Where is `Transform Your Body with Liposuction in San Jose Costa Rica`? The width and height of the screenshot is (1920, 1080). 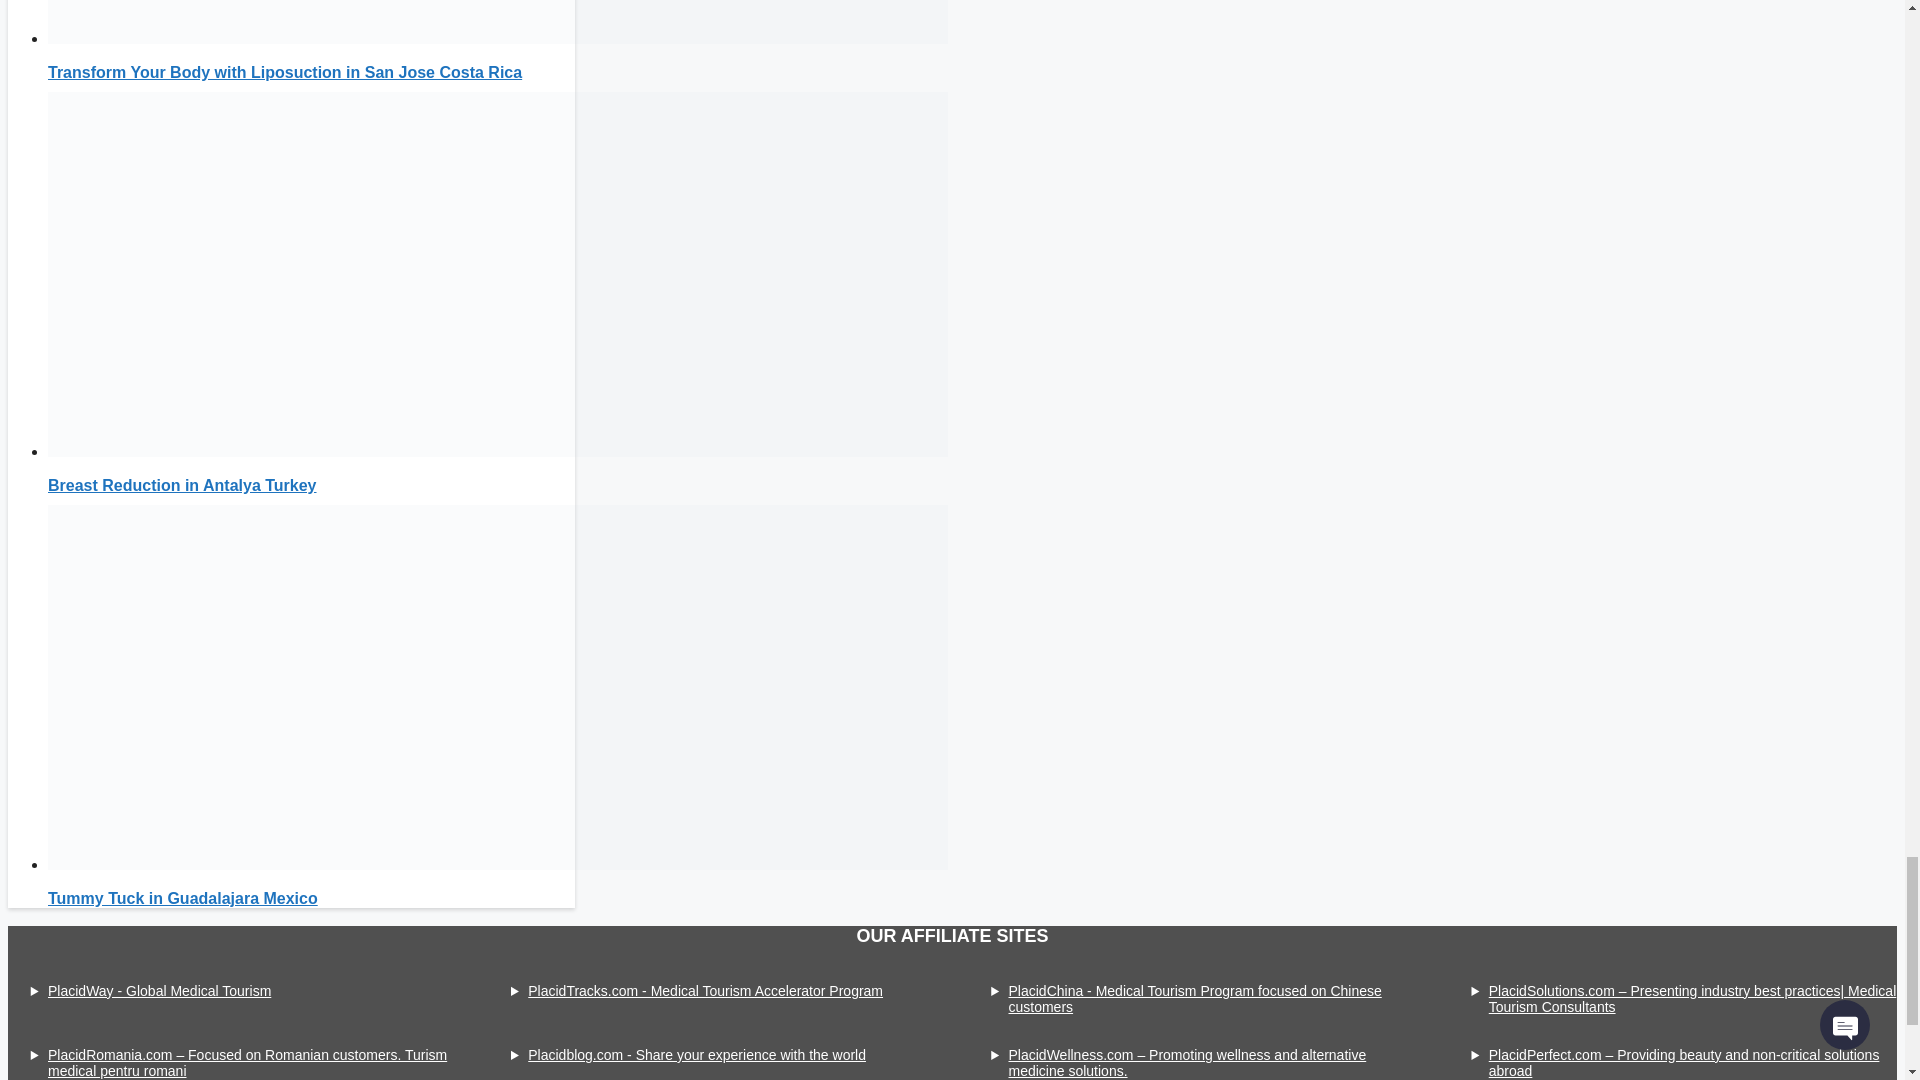
Transform Your Body with Liposuction in San Jose Costa Rica is located at coordinates (498, 38).